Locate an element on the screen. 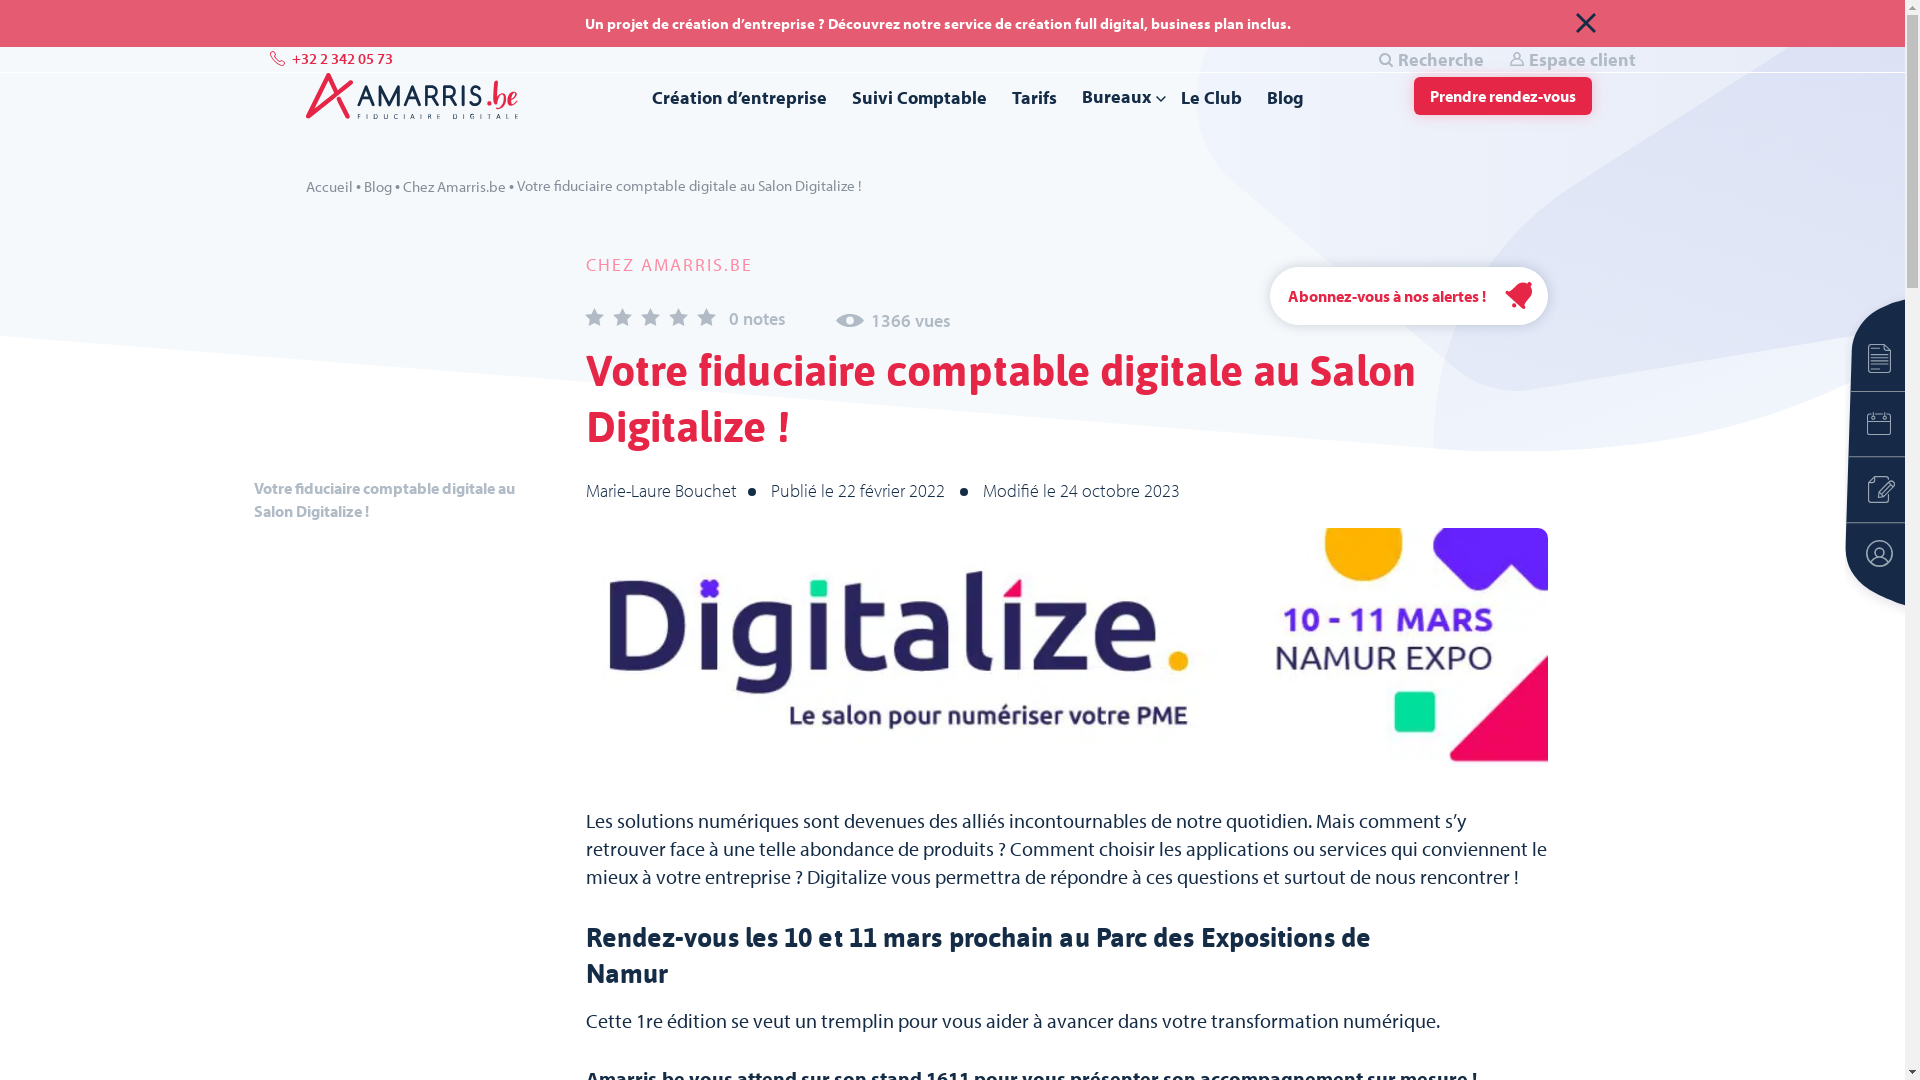 Image resolution: width=1920 pixels, height=1080 pixels. Chez Amarris.be is located at coordinates (453, 186).